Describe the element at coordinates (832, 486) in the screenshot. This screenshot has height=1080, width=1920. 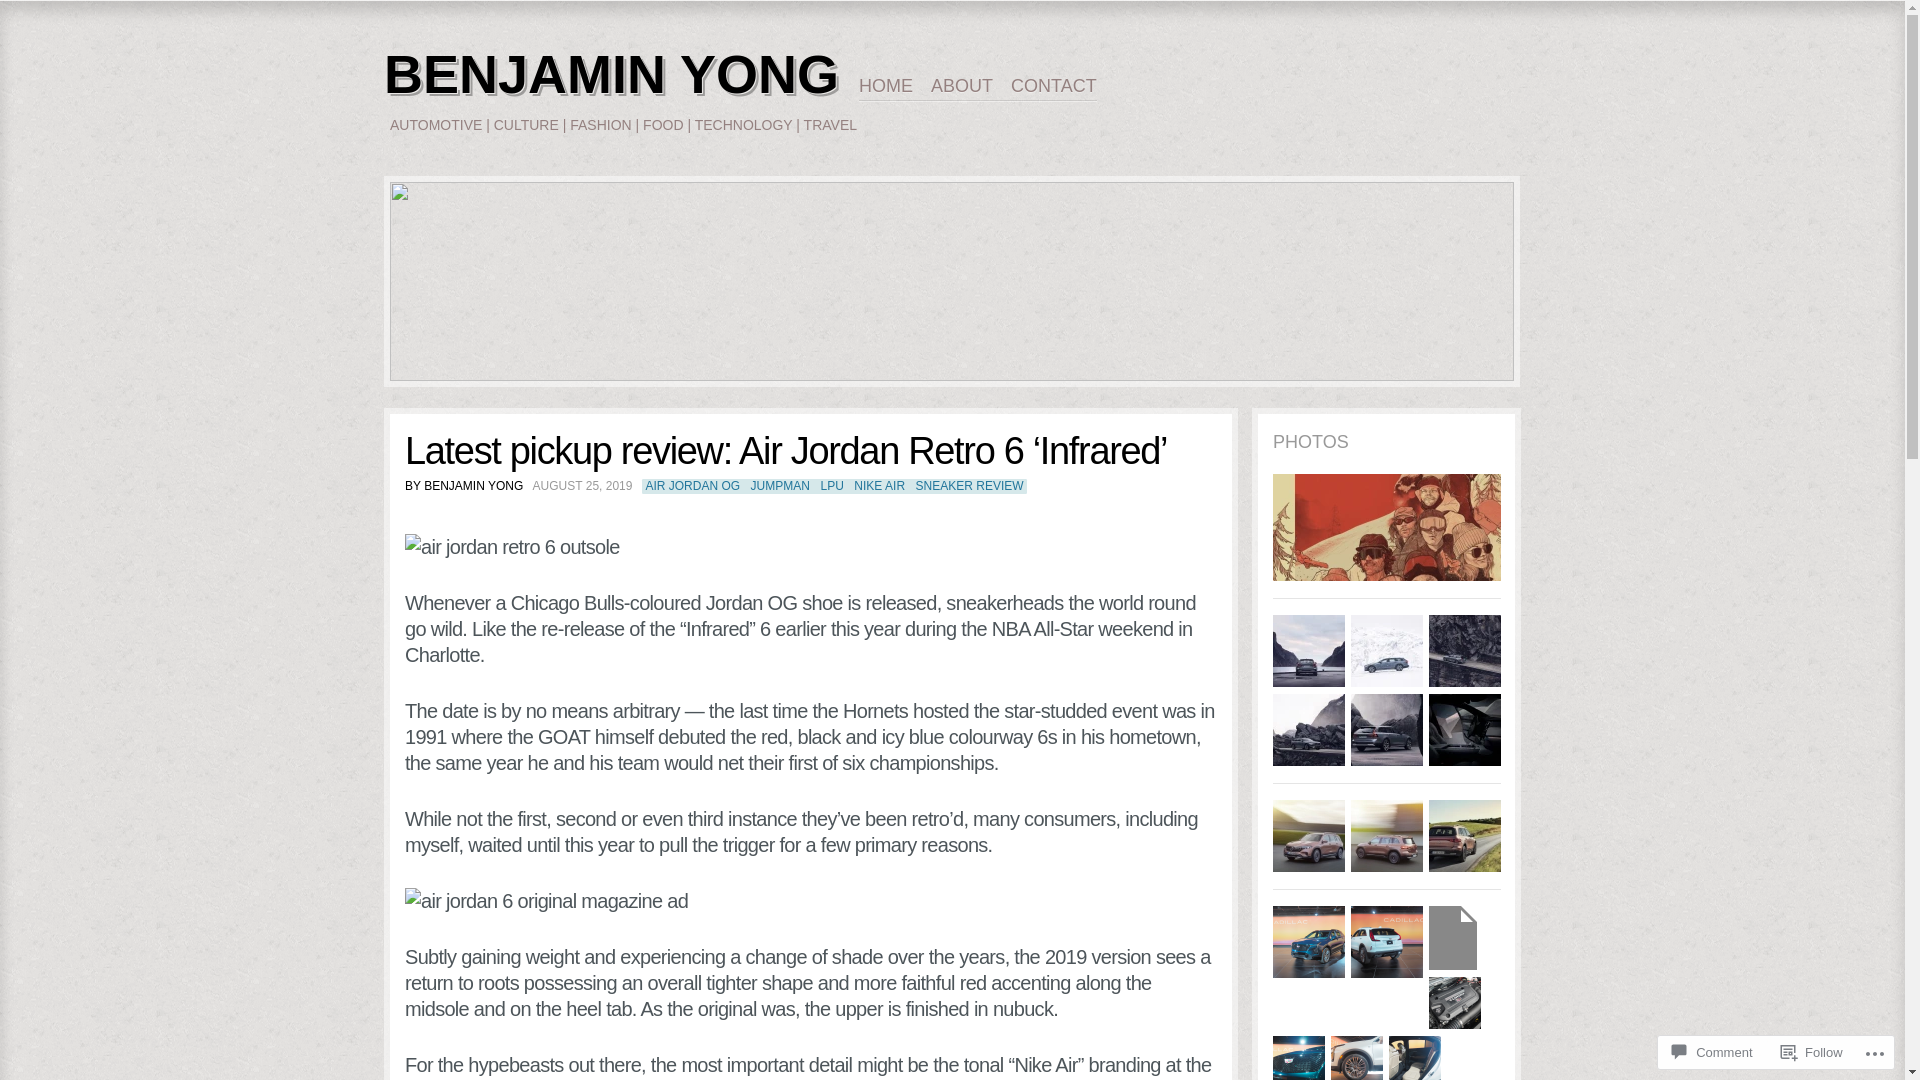
I see `LPU` at that location.